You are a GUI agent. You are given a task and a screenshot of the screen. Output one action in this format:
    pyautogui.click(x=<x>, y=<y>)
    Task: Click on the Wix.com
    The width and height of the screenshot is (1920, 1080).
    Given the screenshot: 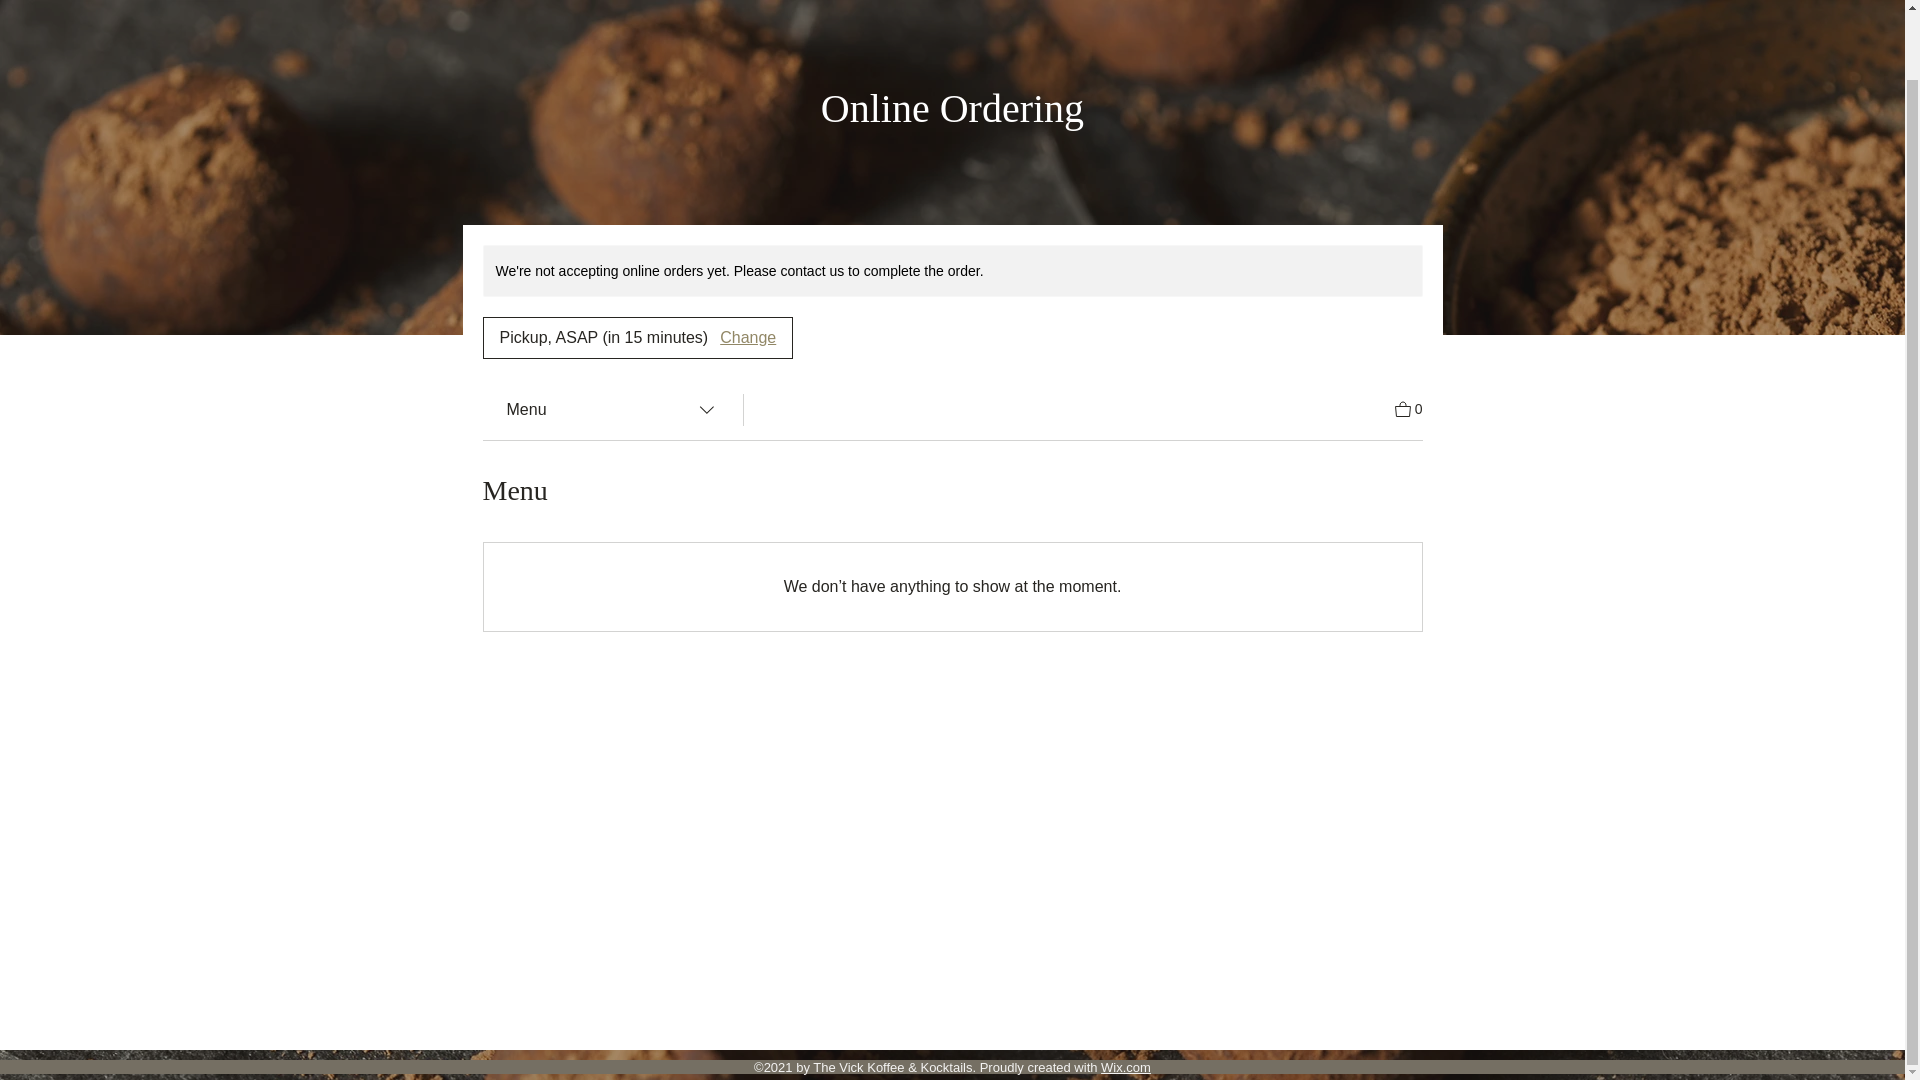 What is the action you would take?
    pyautogui.click(x=1125, y=1066)
    